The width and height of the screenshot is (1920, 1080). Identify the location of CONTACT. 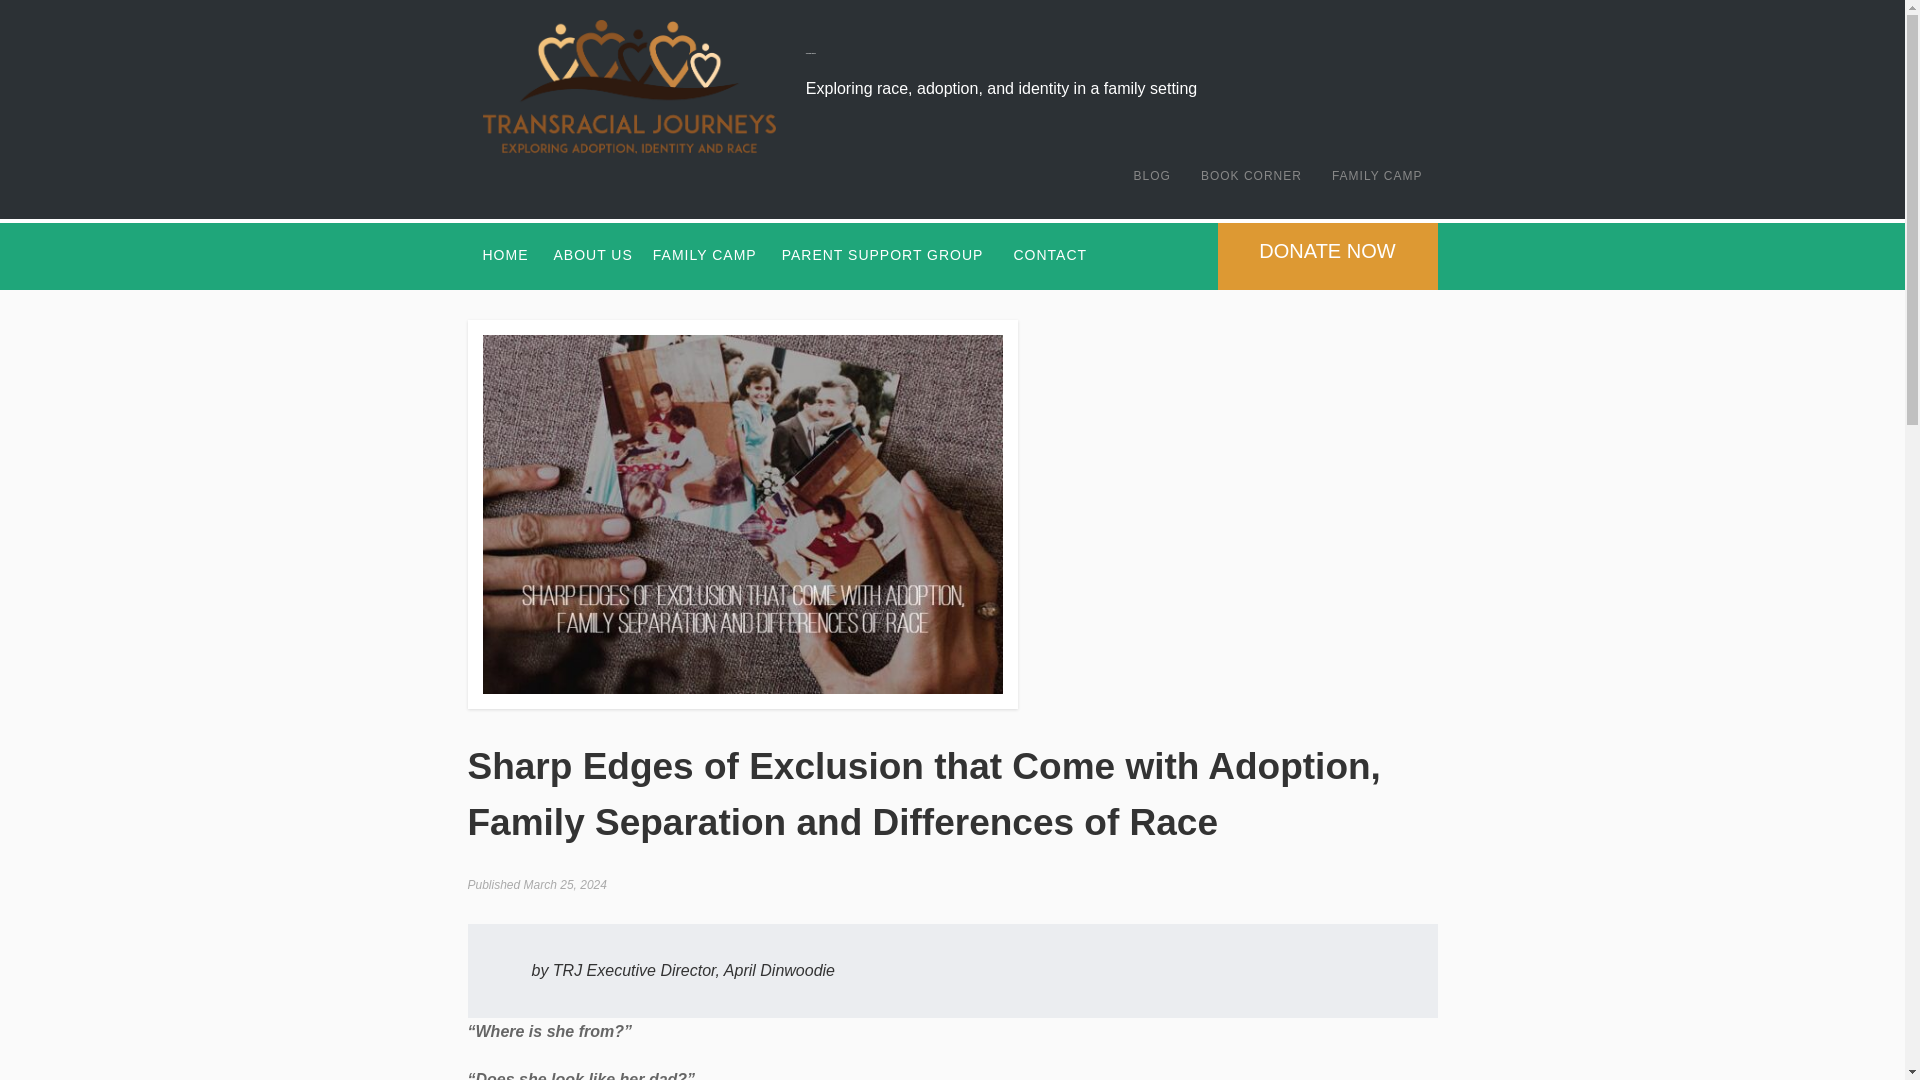
(1050, 255).